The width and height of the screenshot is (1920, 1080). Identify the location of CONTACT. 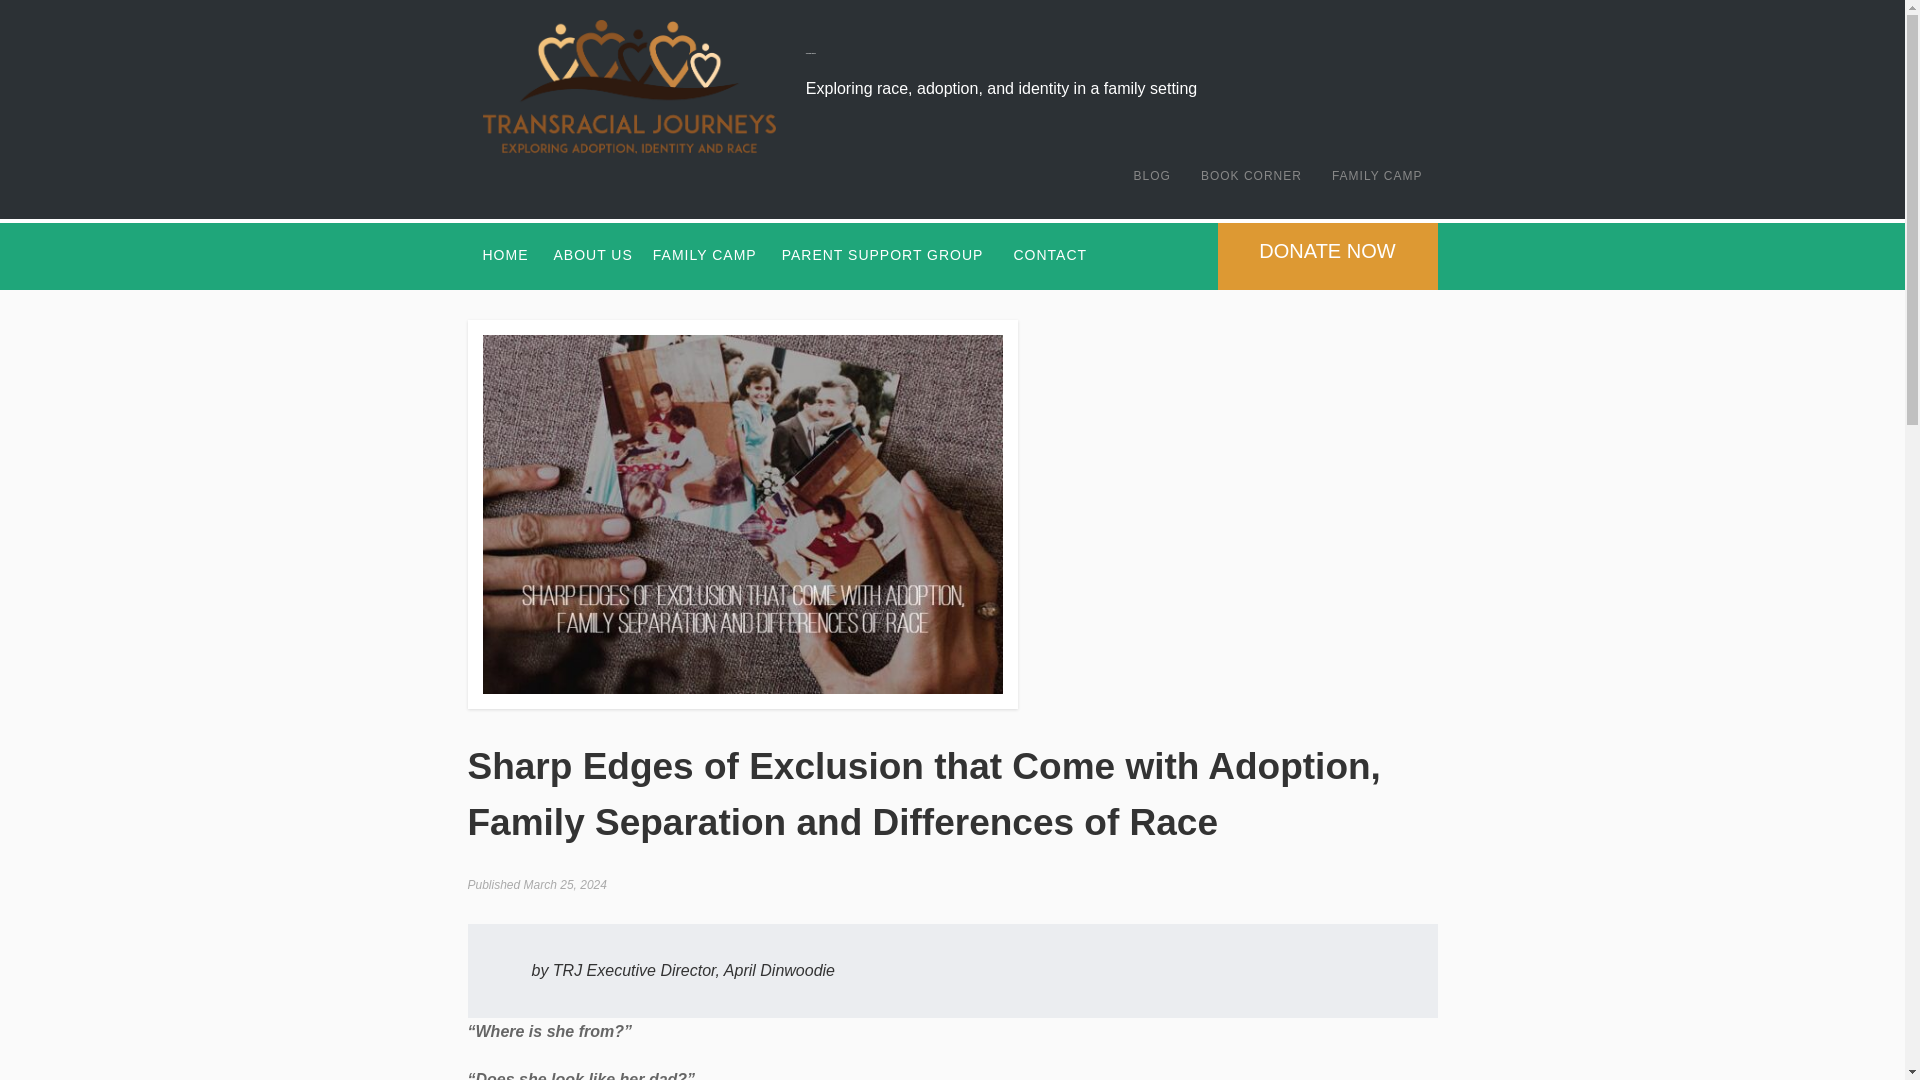
(1050, 255).